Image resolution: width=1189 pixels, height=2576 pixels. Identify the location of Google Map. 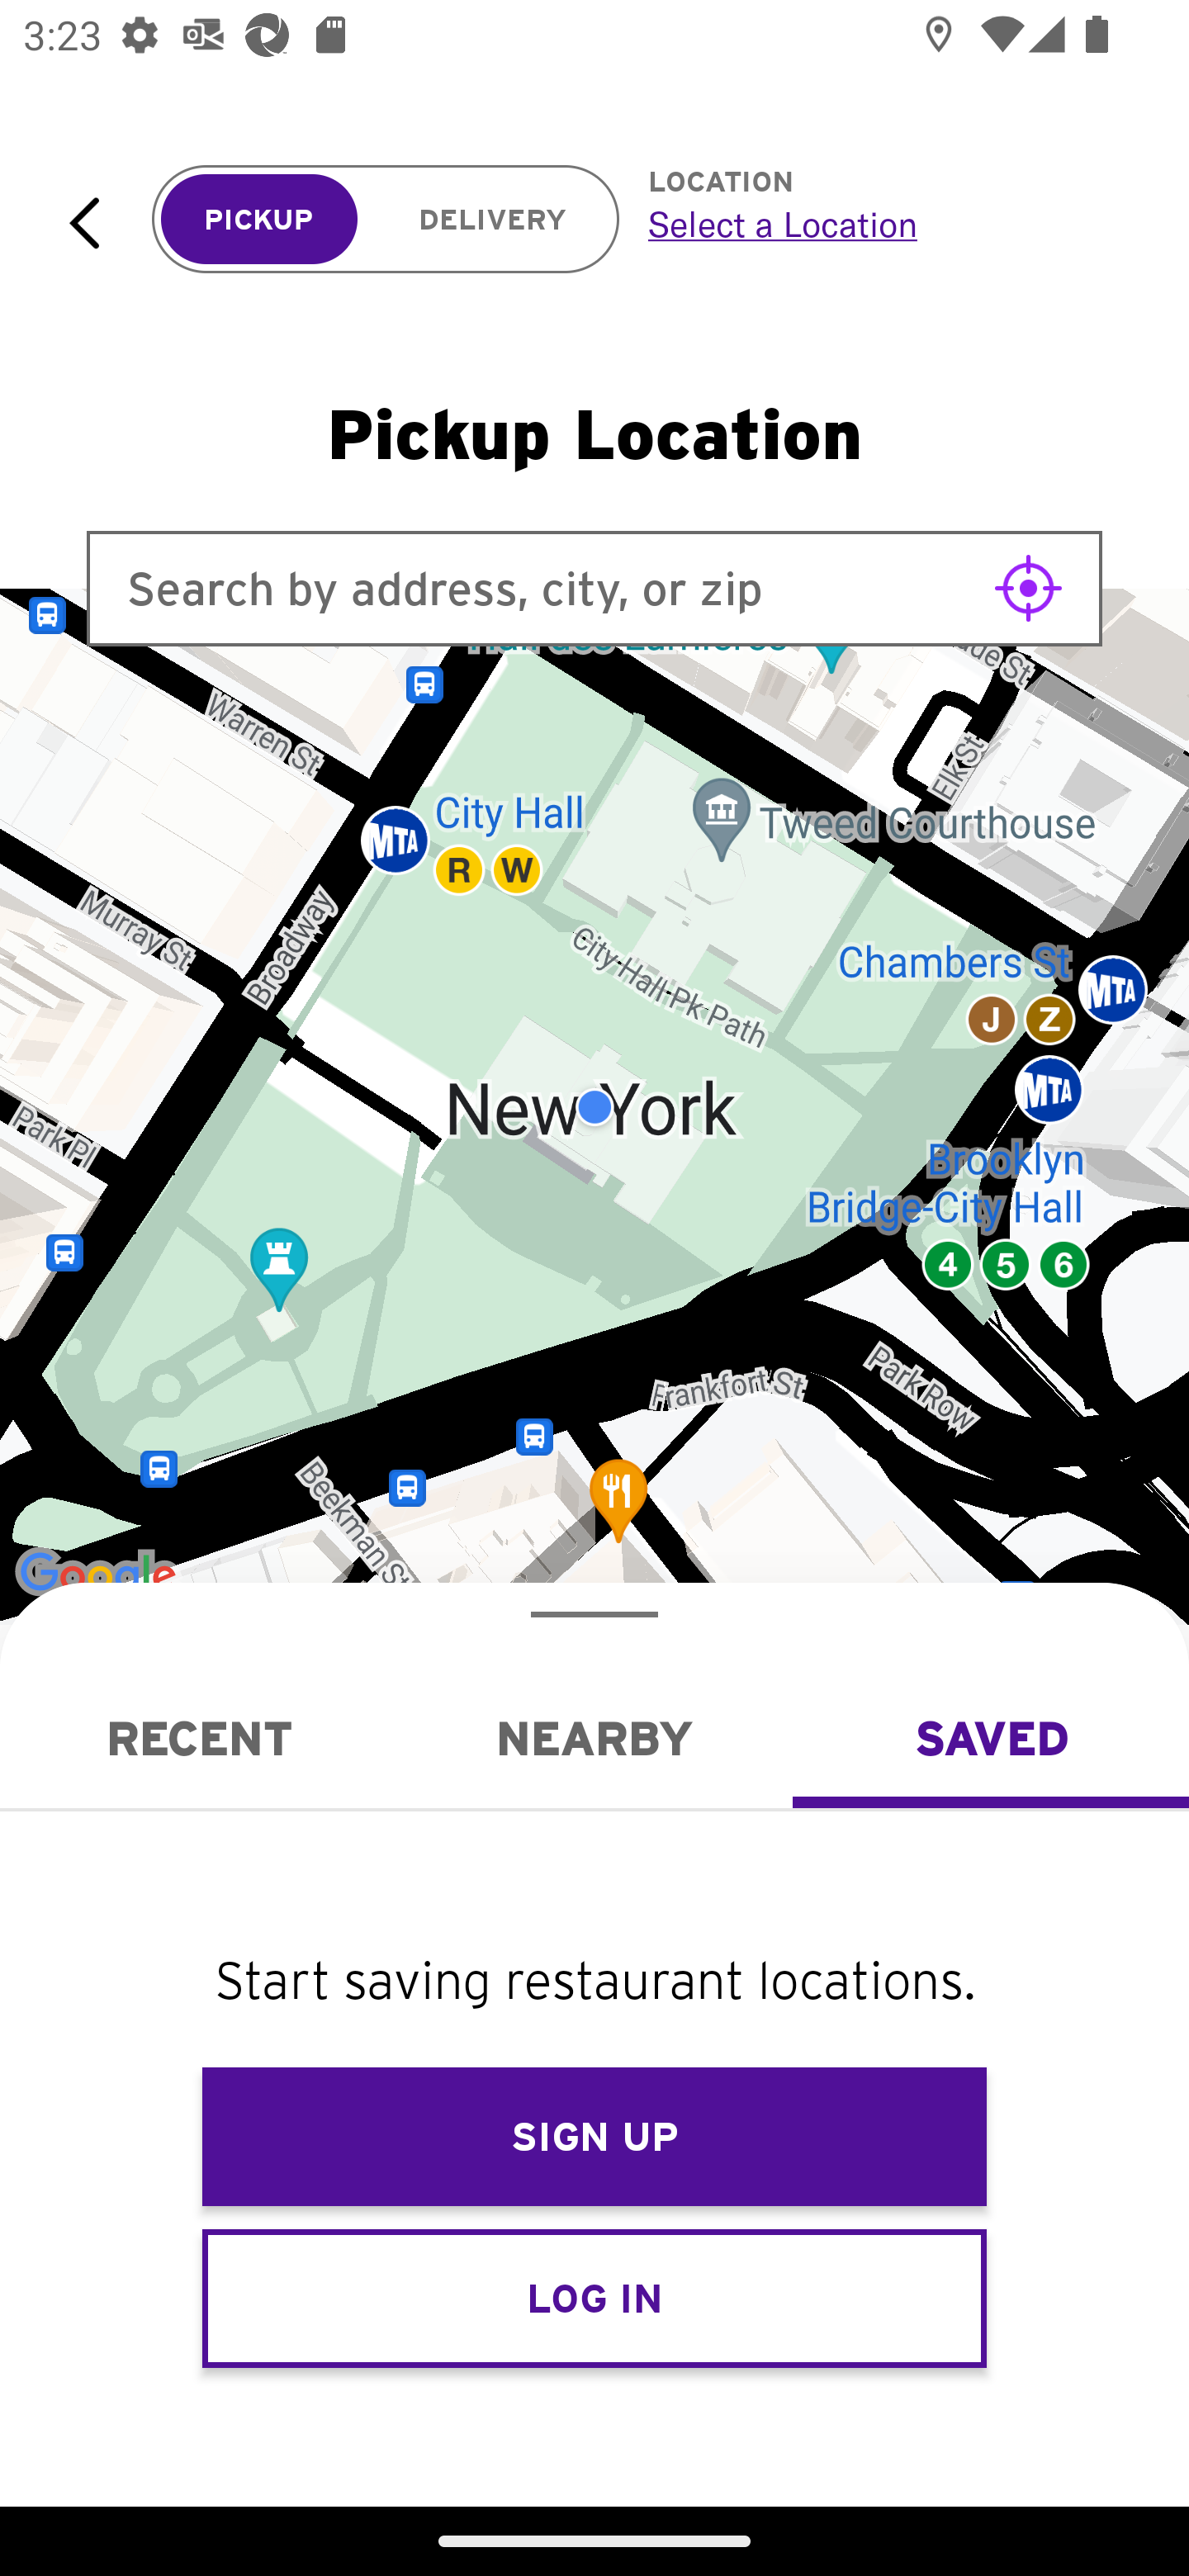
(594, 1107).